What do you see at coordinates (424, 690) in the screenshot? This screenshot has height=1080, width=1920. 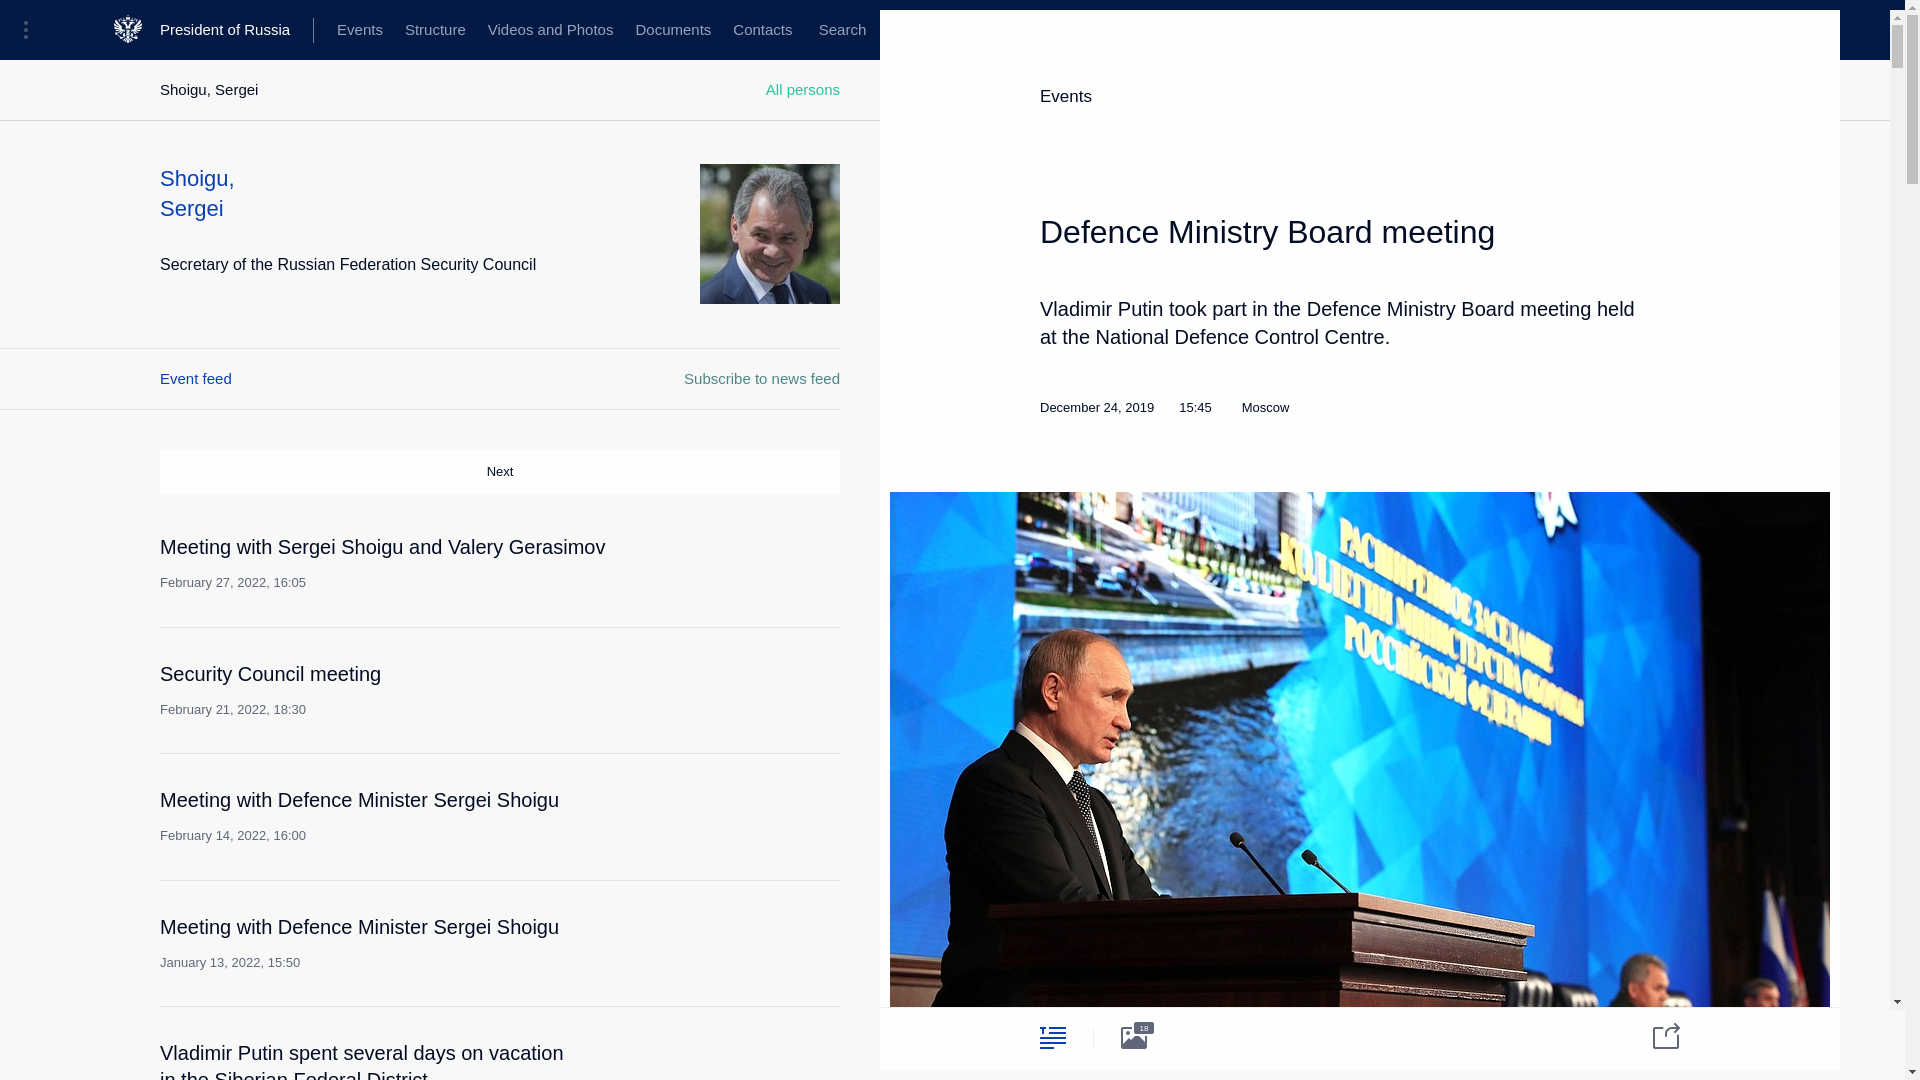 I see `Next` at bounding box center [424, 690].